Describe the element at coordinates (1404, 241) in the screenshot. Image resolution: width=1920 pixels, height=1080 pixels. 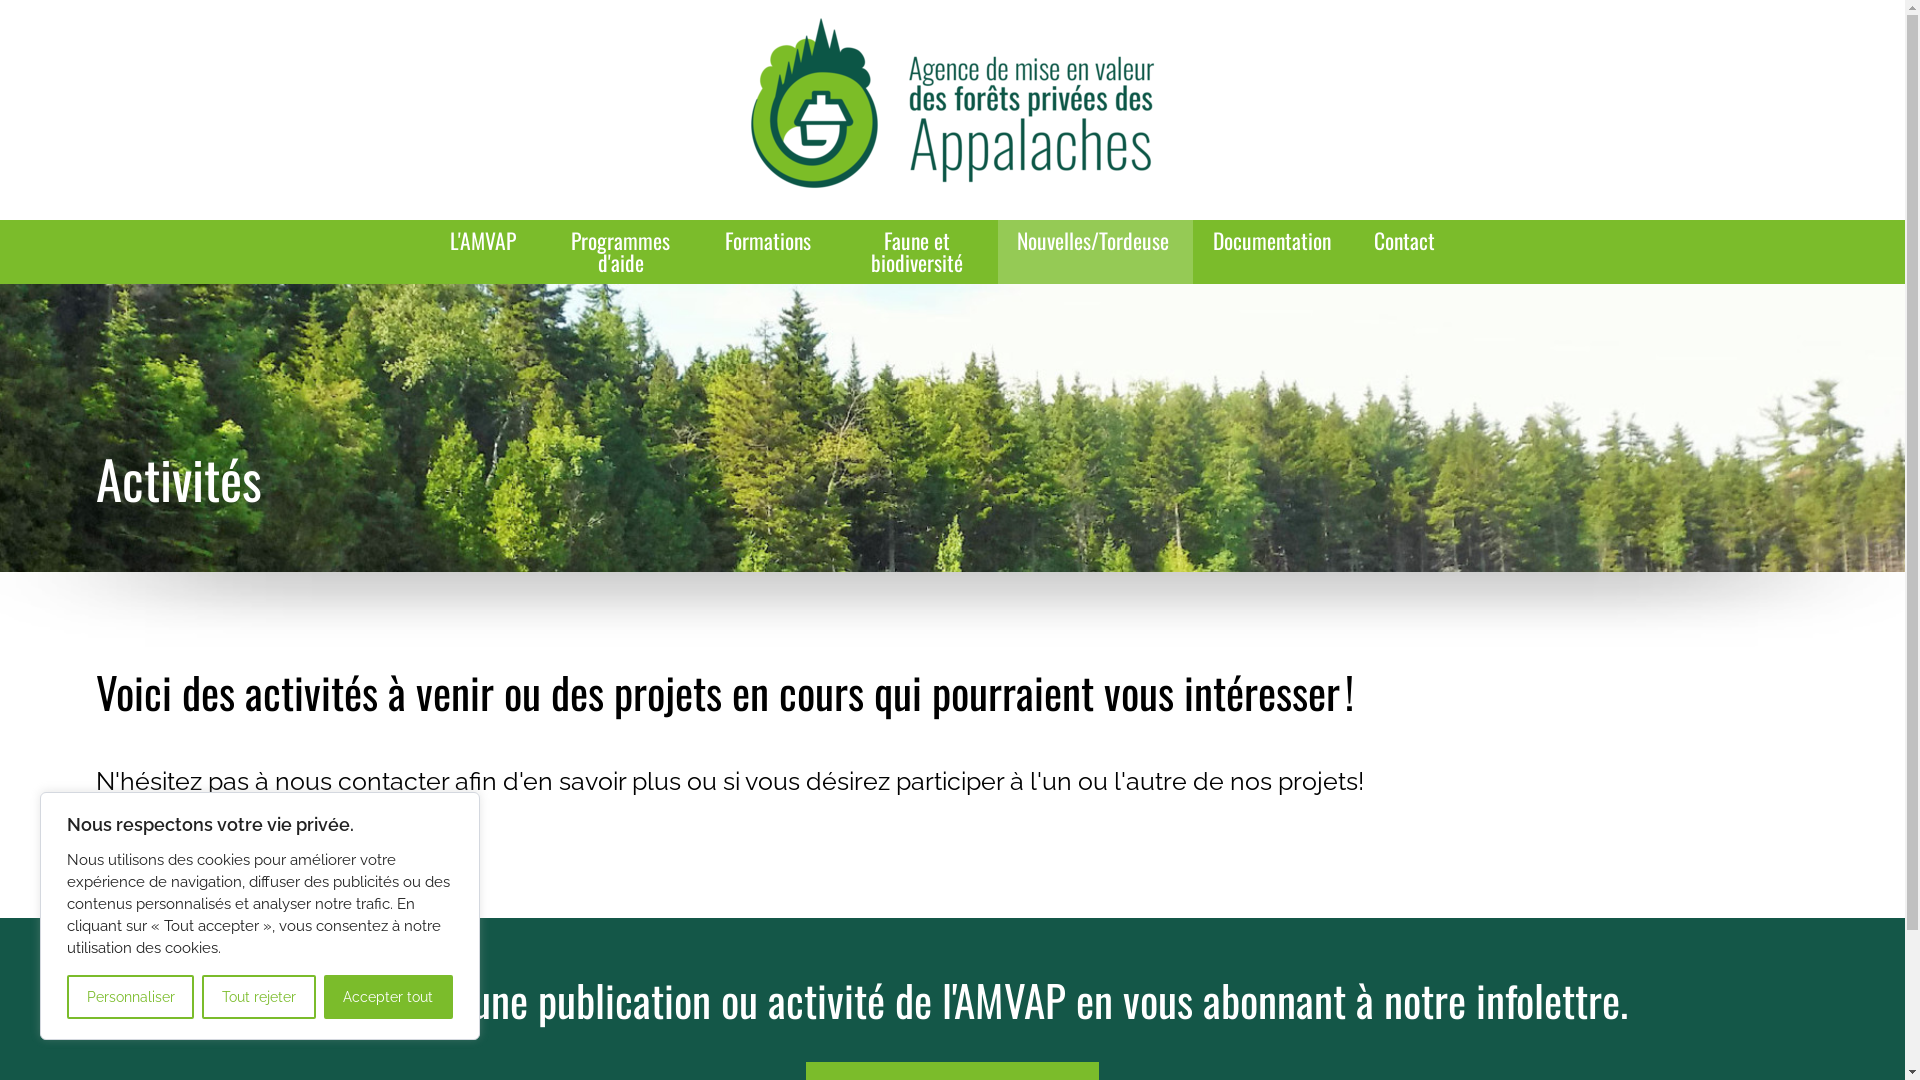
I see `Contact` at that location.